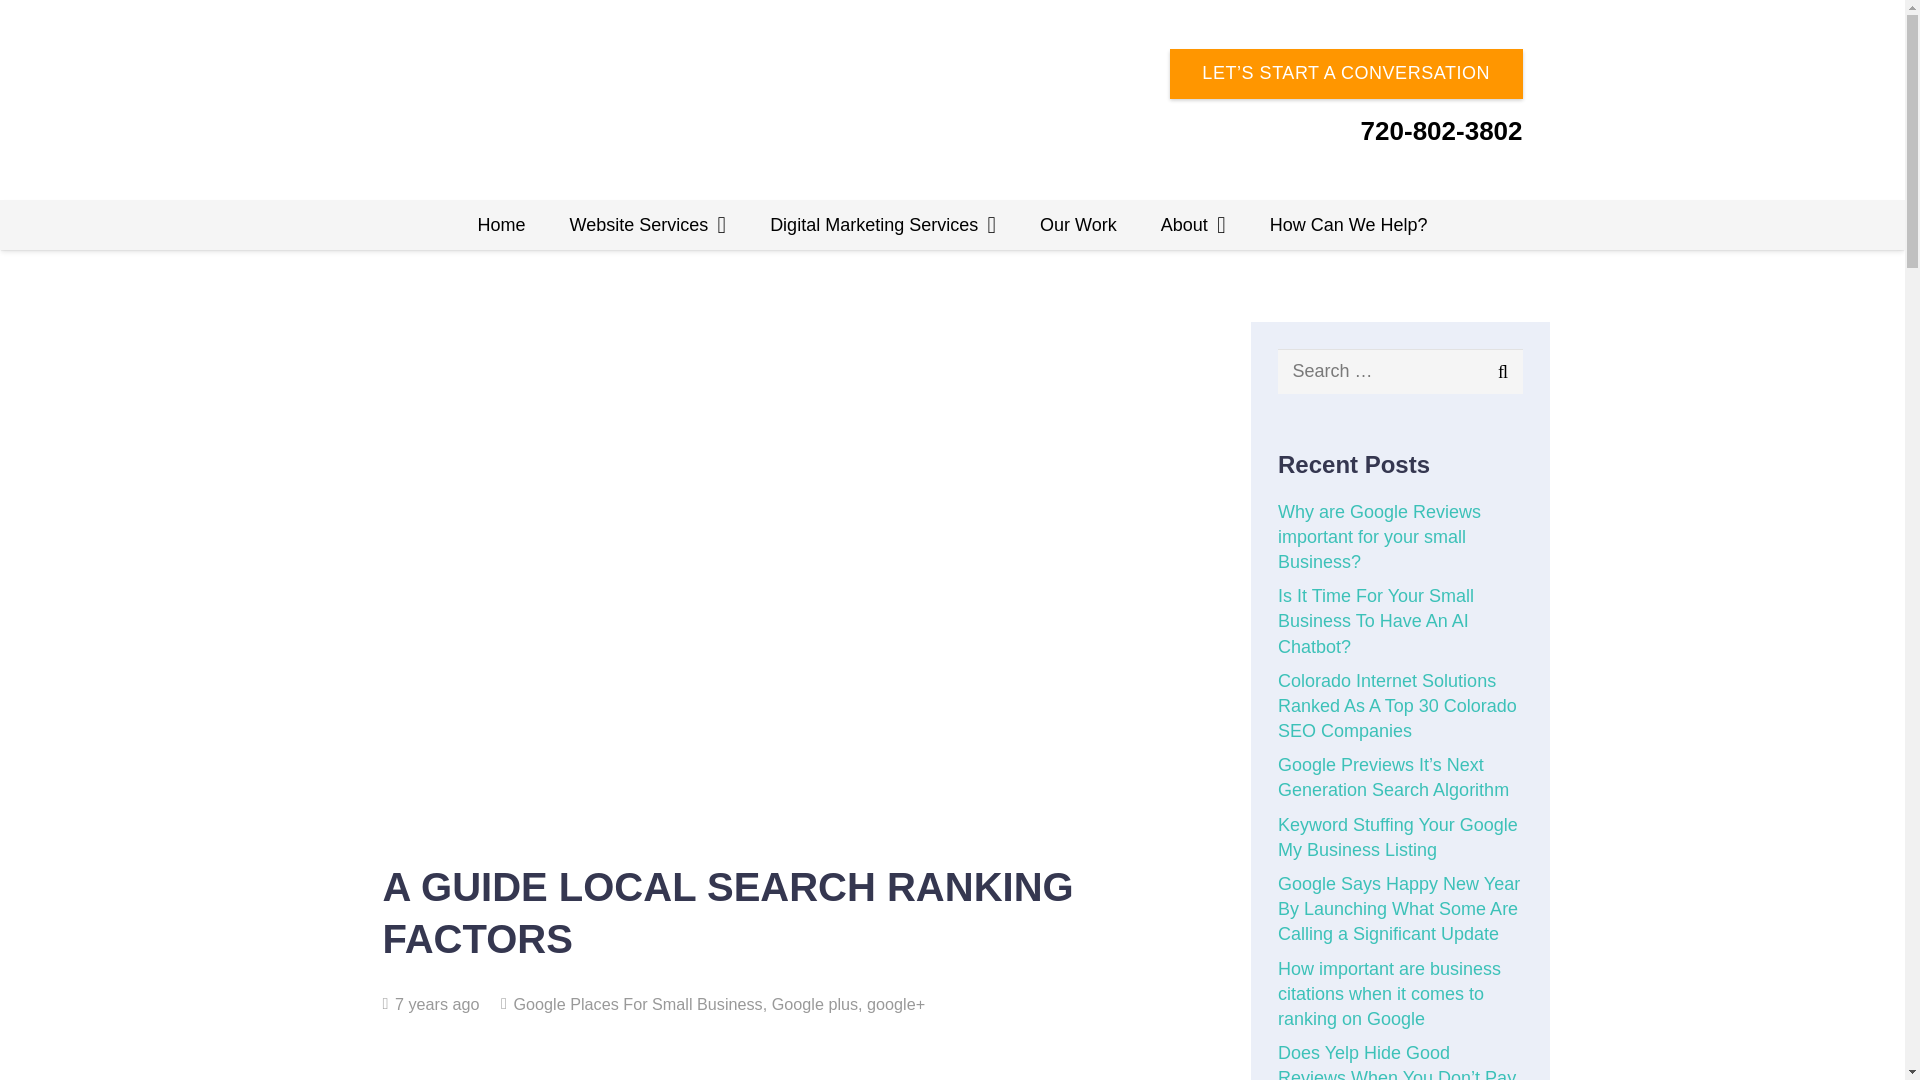  What do you see at coordinates (648, 224) in the screenshot?
I see `Website Services` at bounding box center [648, 224].